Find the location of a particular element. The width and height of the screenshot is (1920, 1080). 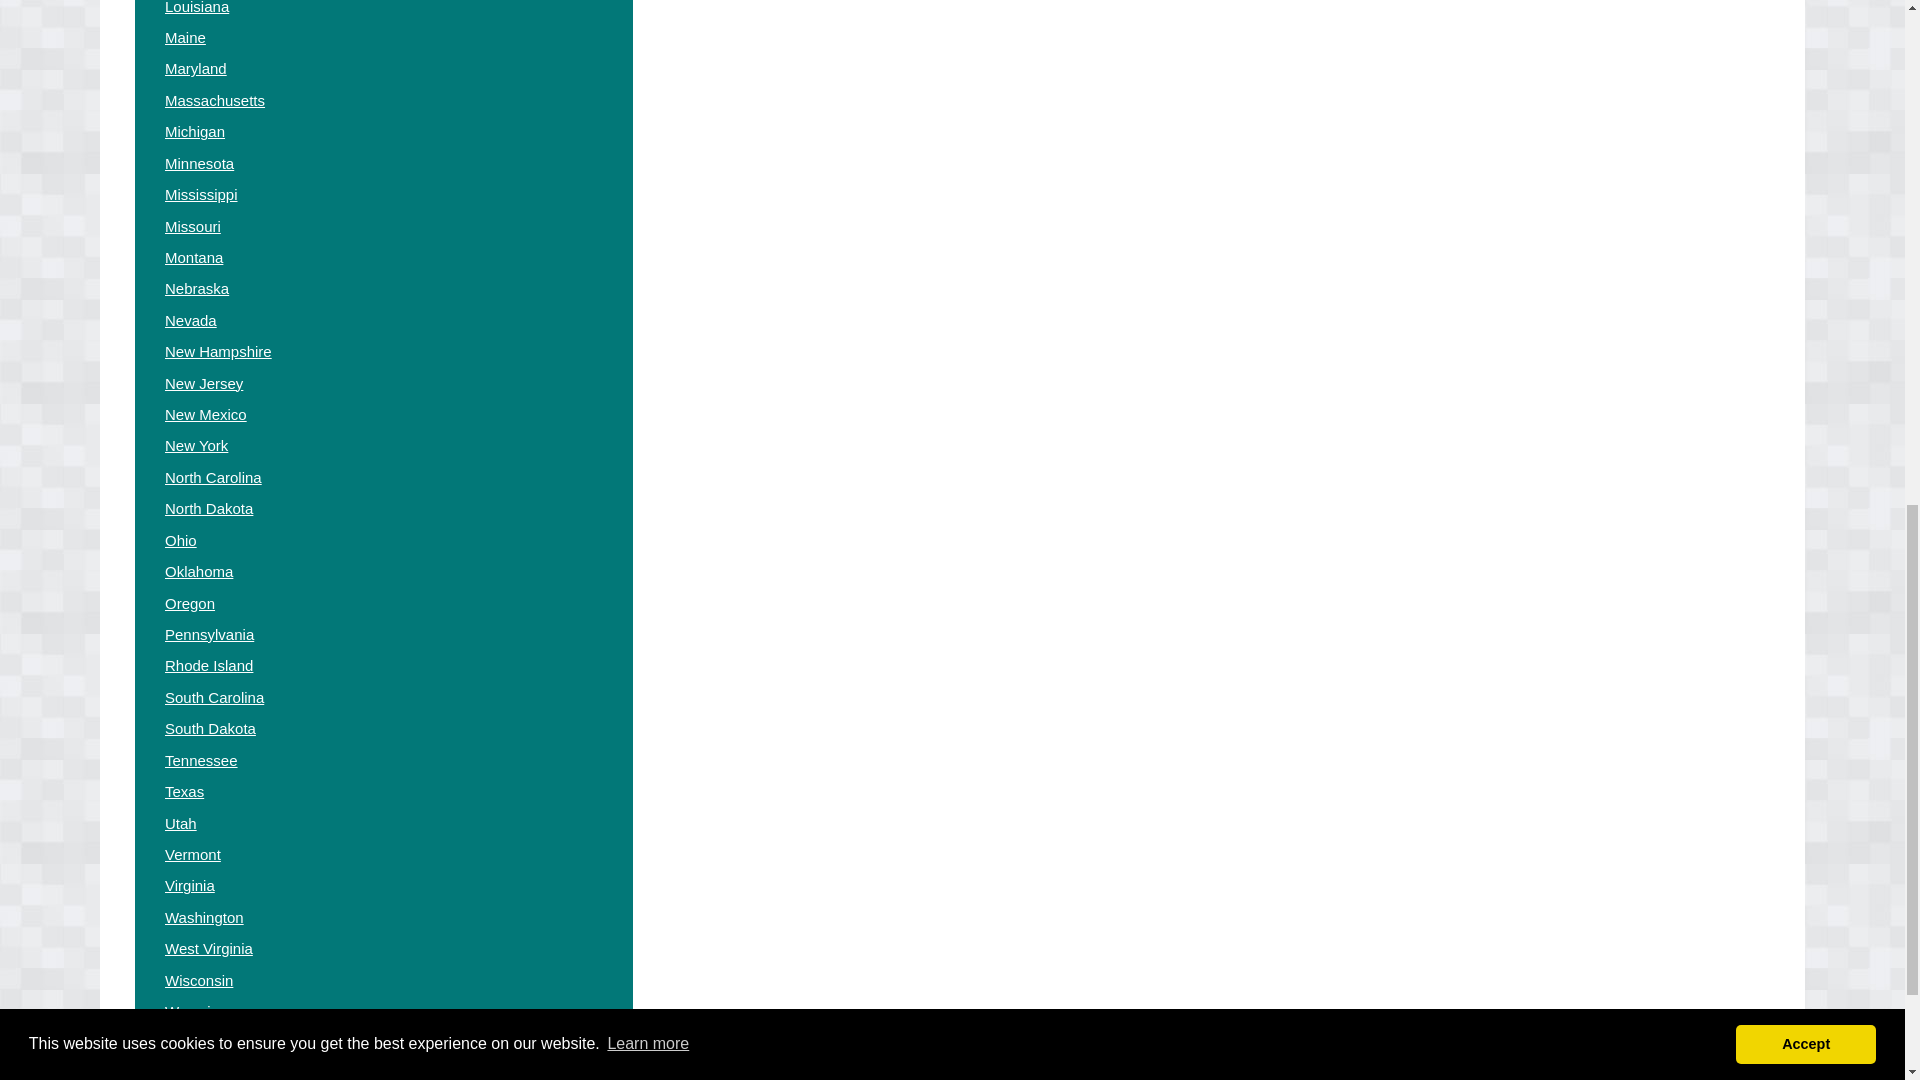

Maryland is located at coordinates (196, 68).